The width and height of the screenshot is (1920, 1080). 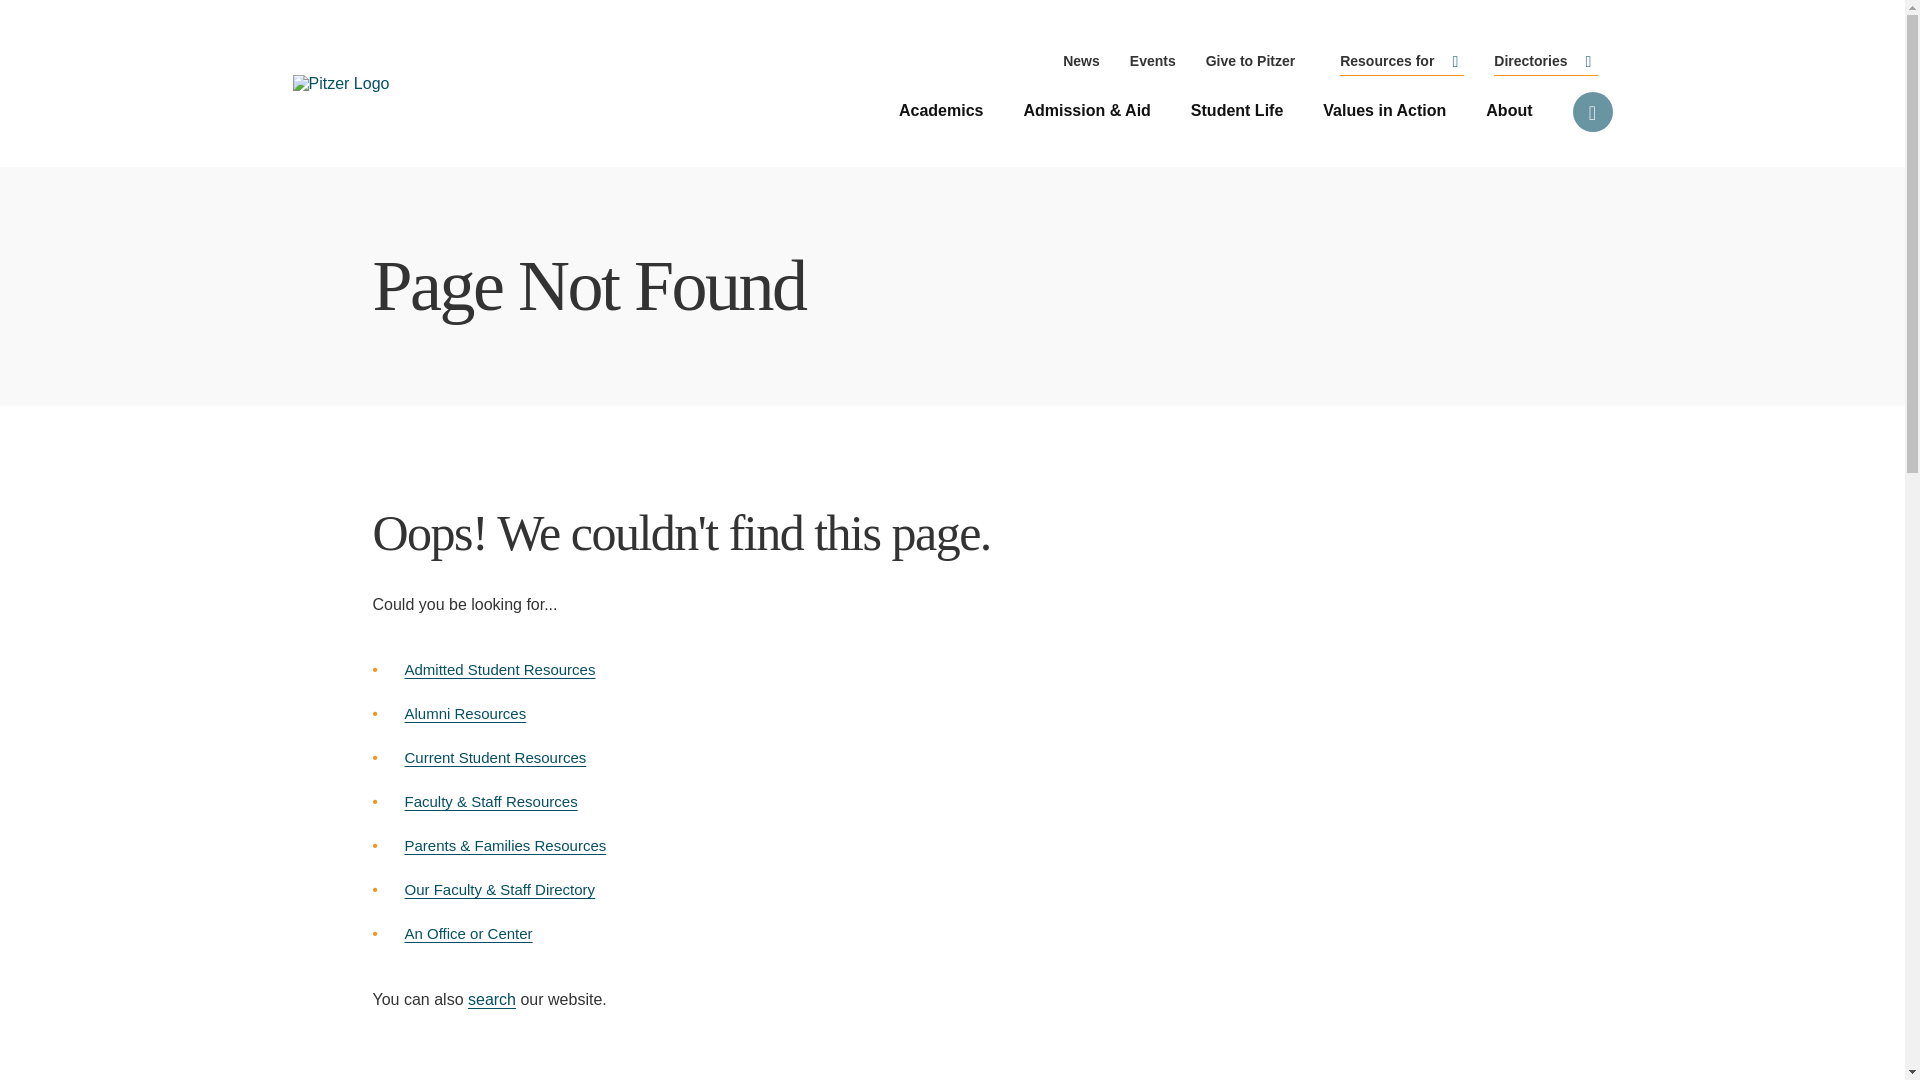 What do you see at coordinates (1082, 61) in the screenshot?
I see `News` at bounding box center [1082, 61].